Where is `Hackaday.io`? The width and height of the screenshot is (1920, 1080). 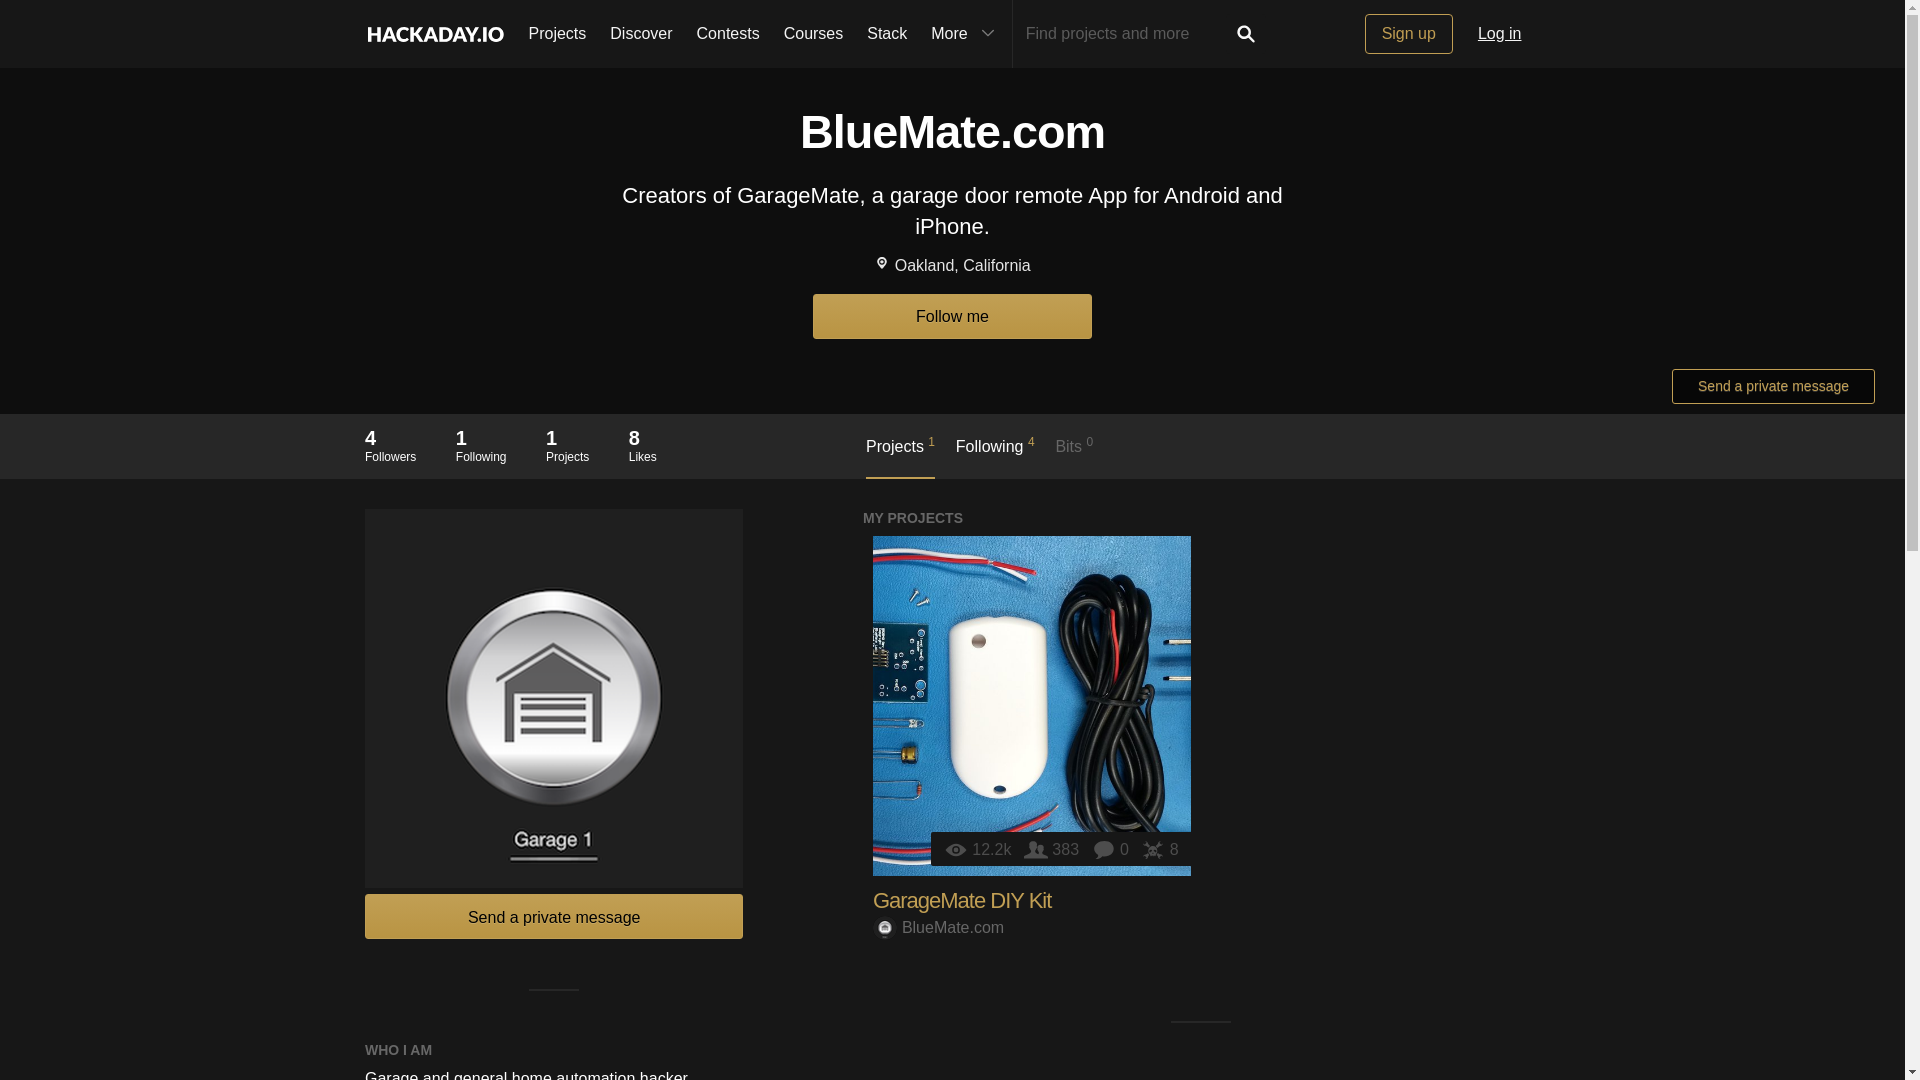
Hackaday.io is located at coordinates (481, 444).